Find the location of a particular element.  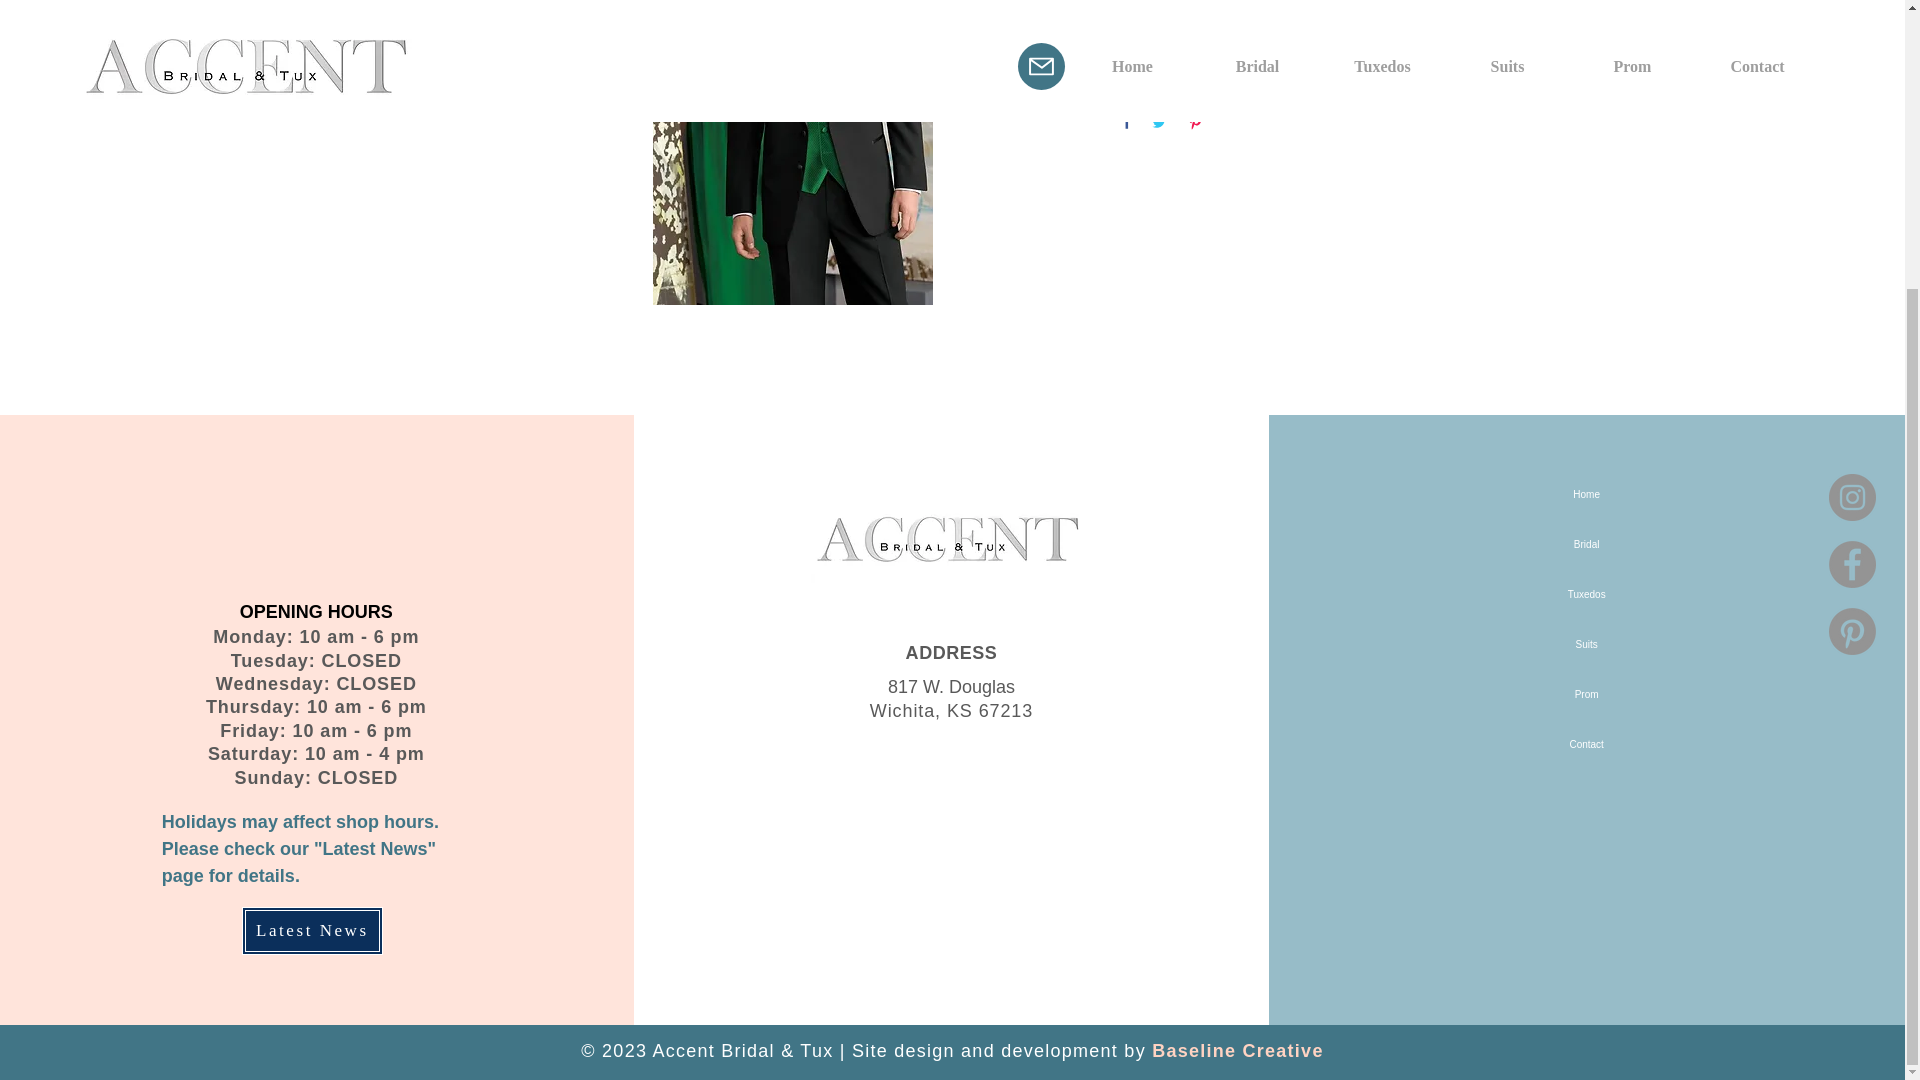

Contact is located at coordinates (1587, 745).